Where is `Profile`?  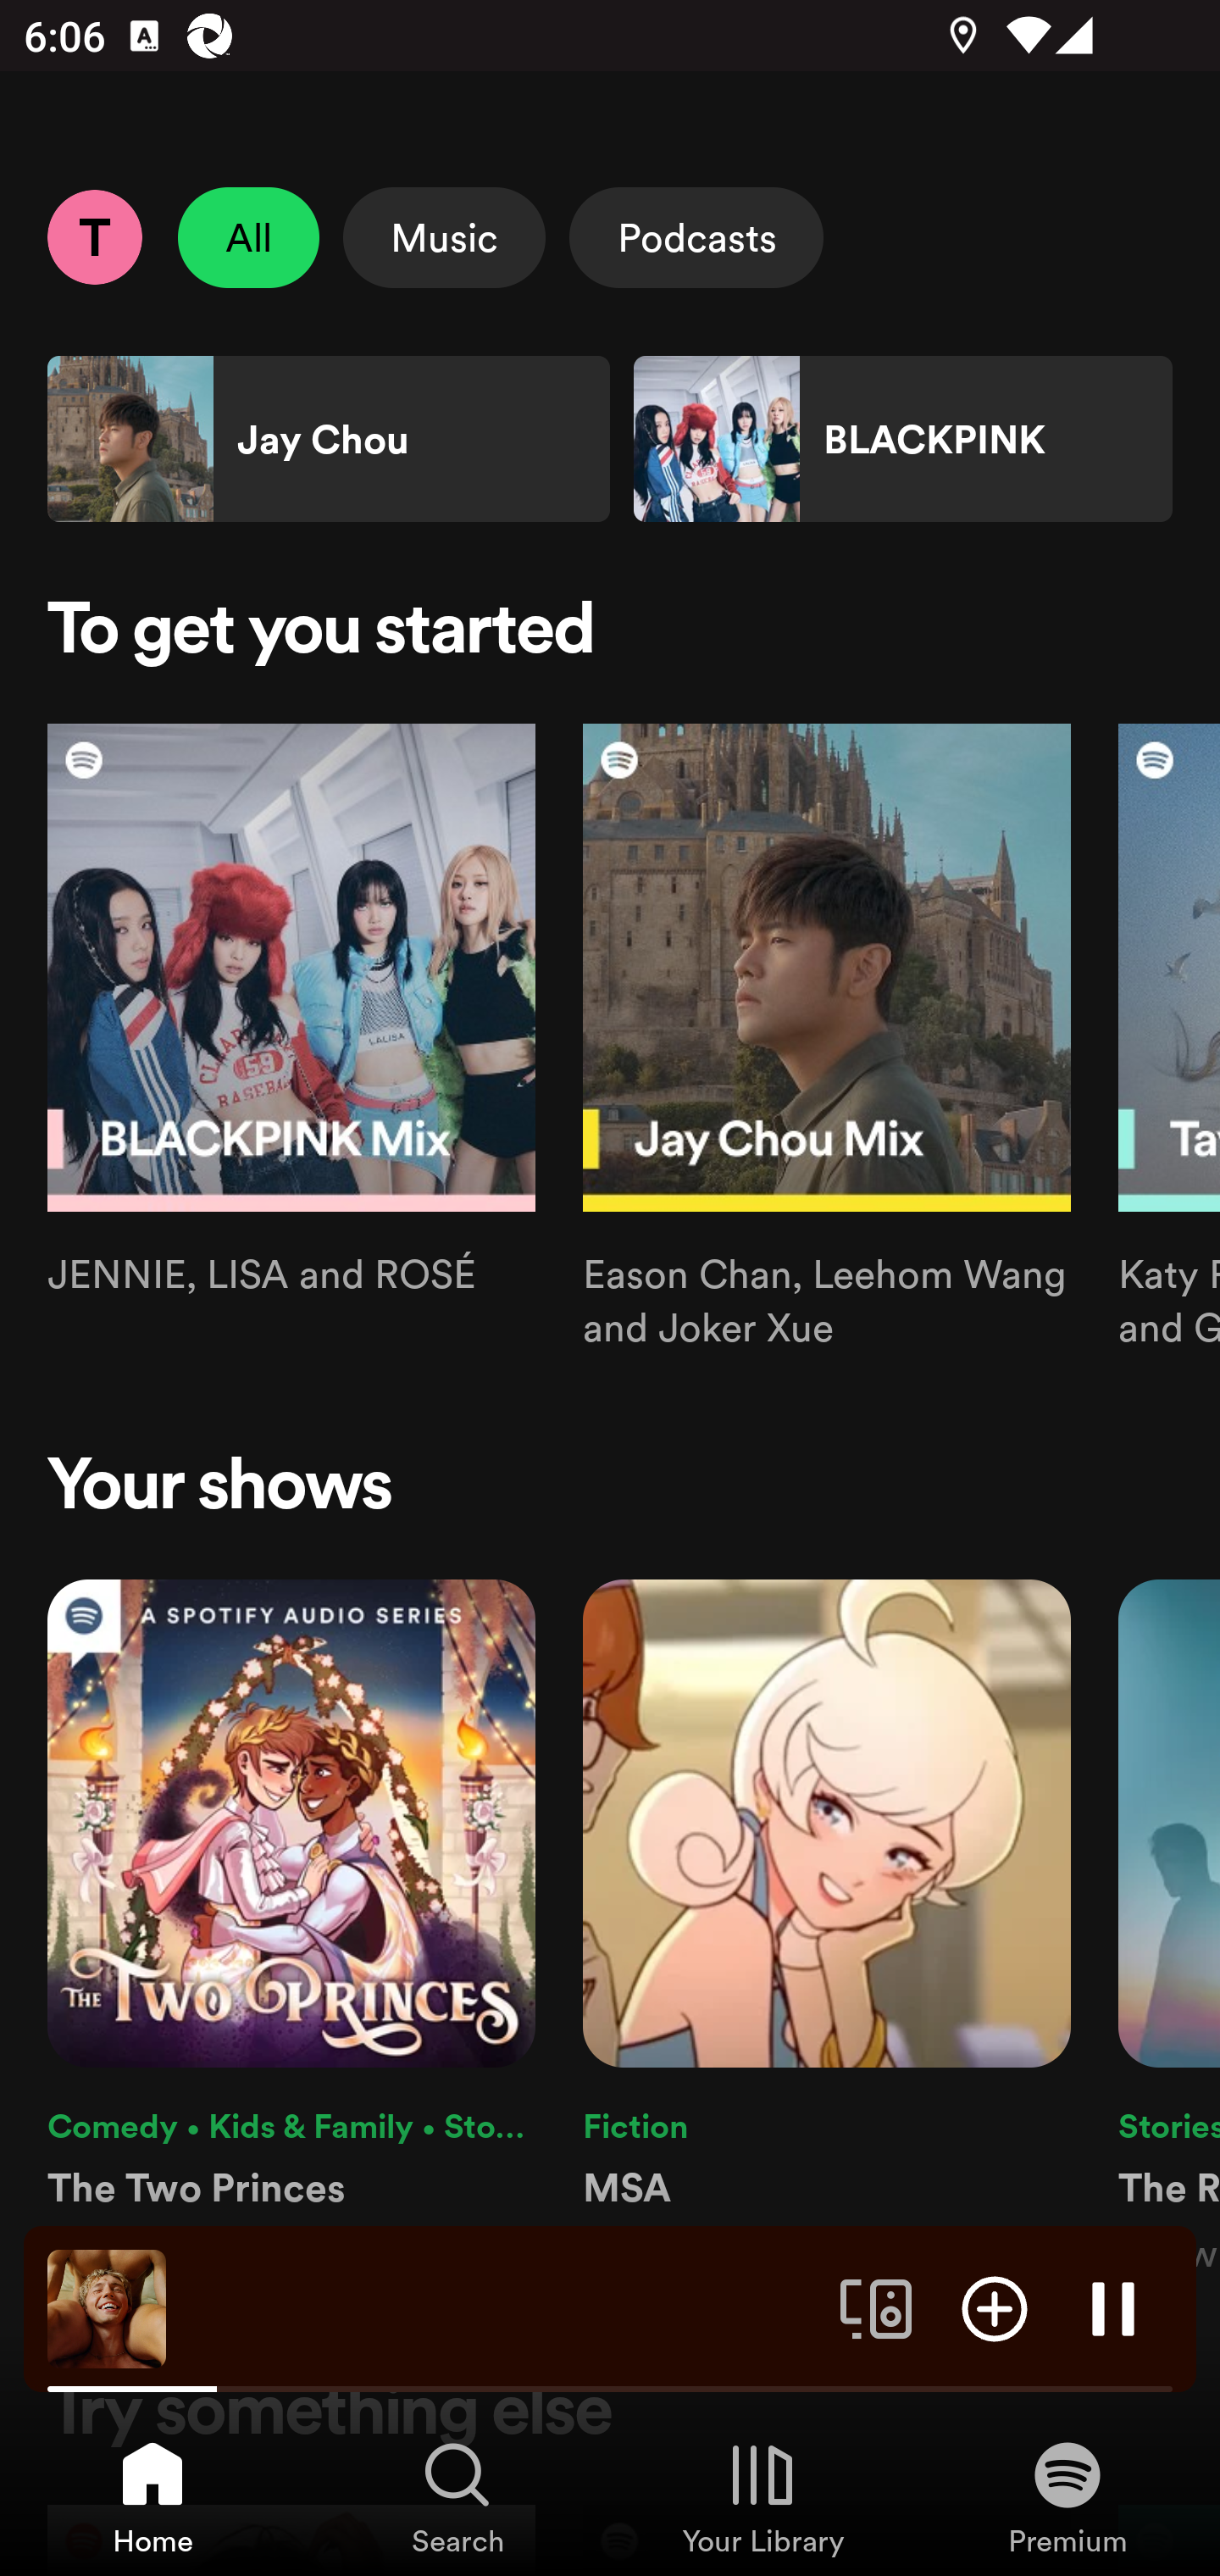
Profile is located at coordinates (94, 236).